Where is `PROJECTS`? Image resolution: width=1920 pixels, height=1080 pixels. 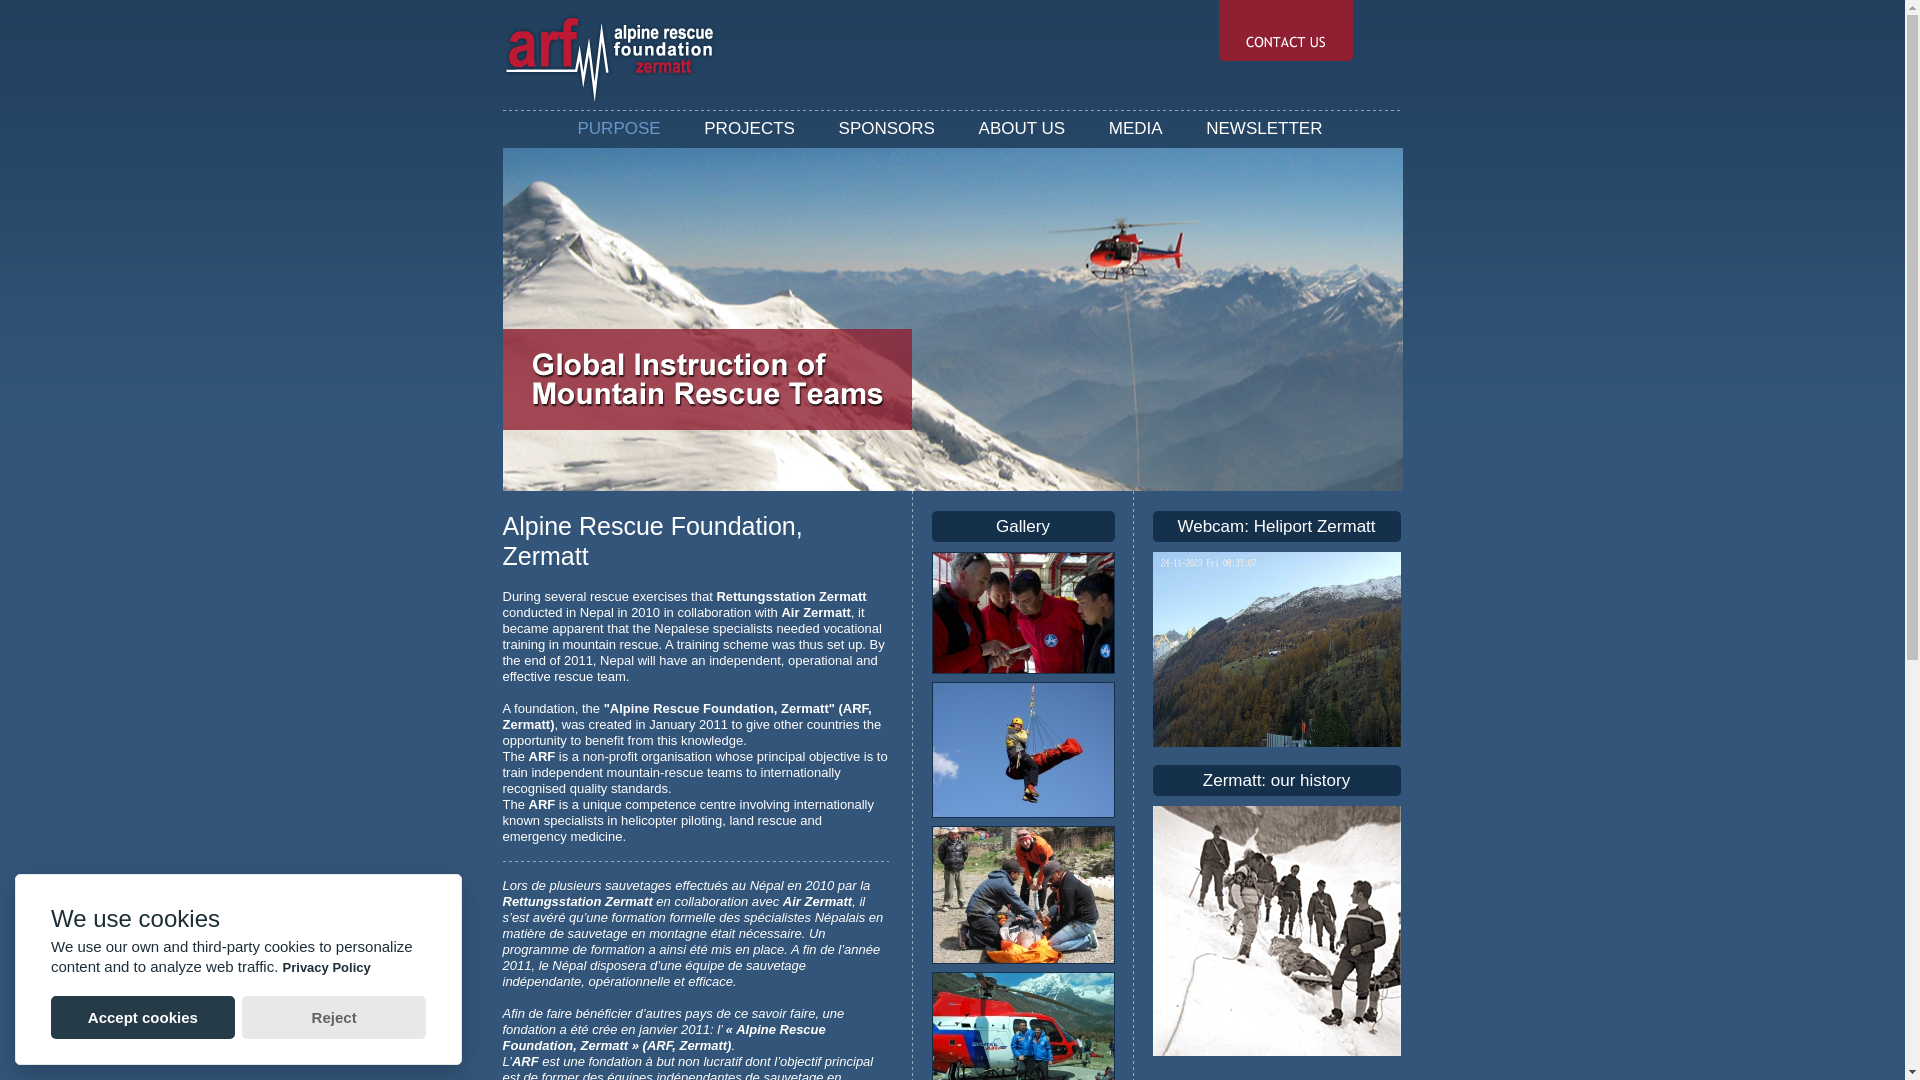 PROJECTS is located at coordinates (750, 128).